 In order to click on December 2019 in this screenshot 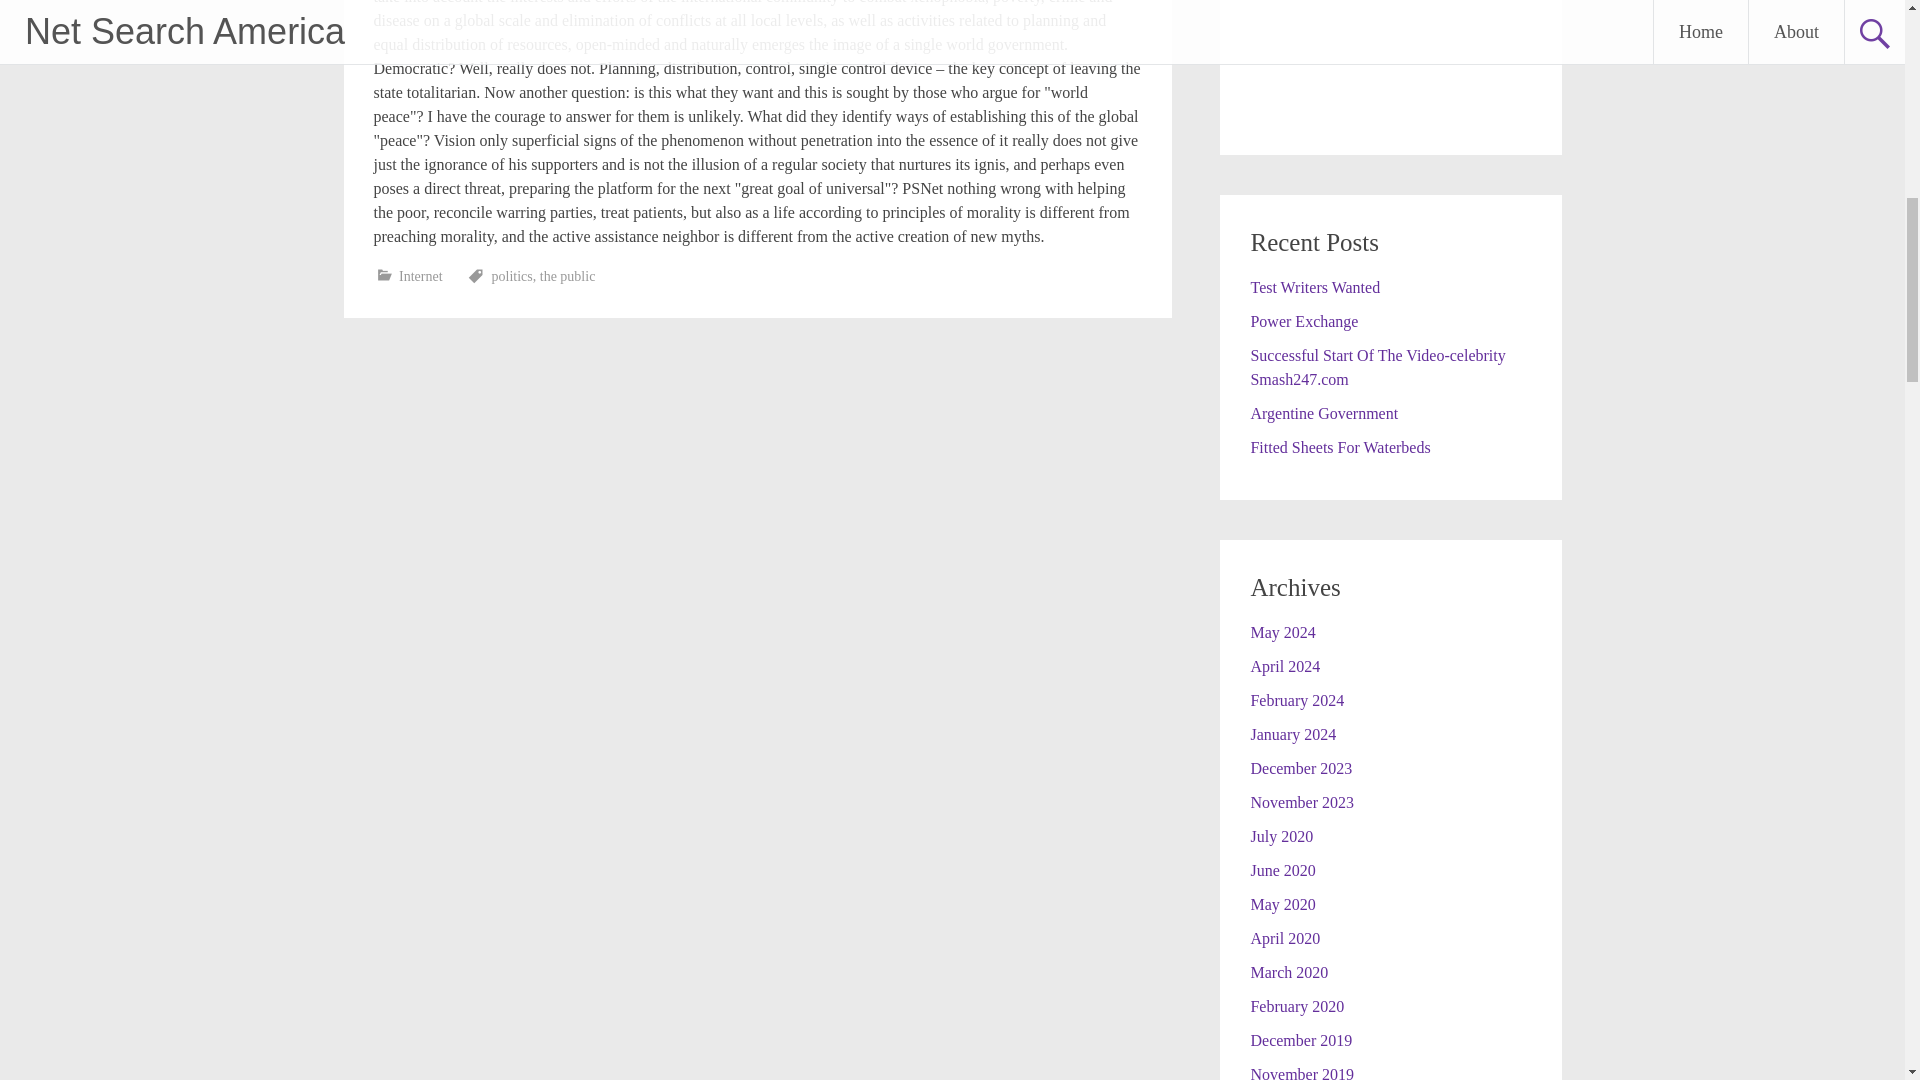, I will do `click(1300, 1040)`.